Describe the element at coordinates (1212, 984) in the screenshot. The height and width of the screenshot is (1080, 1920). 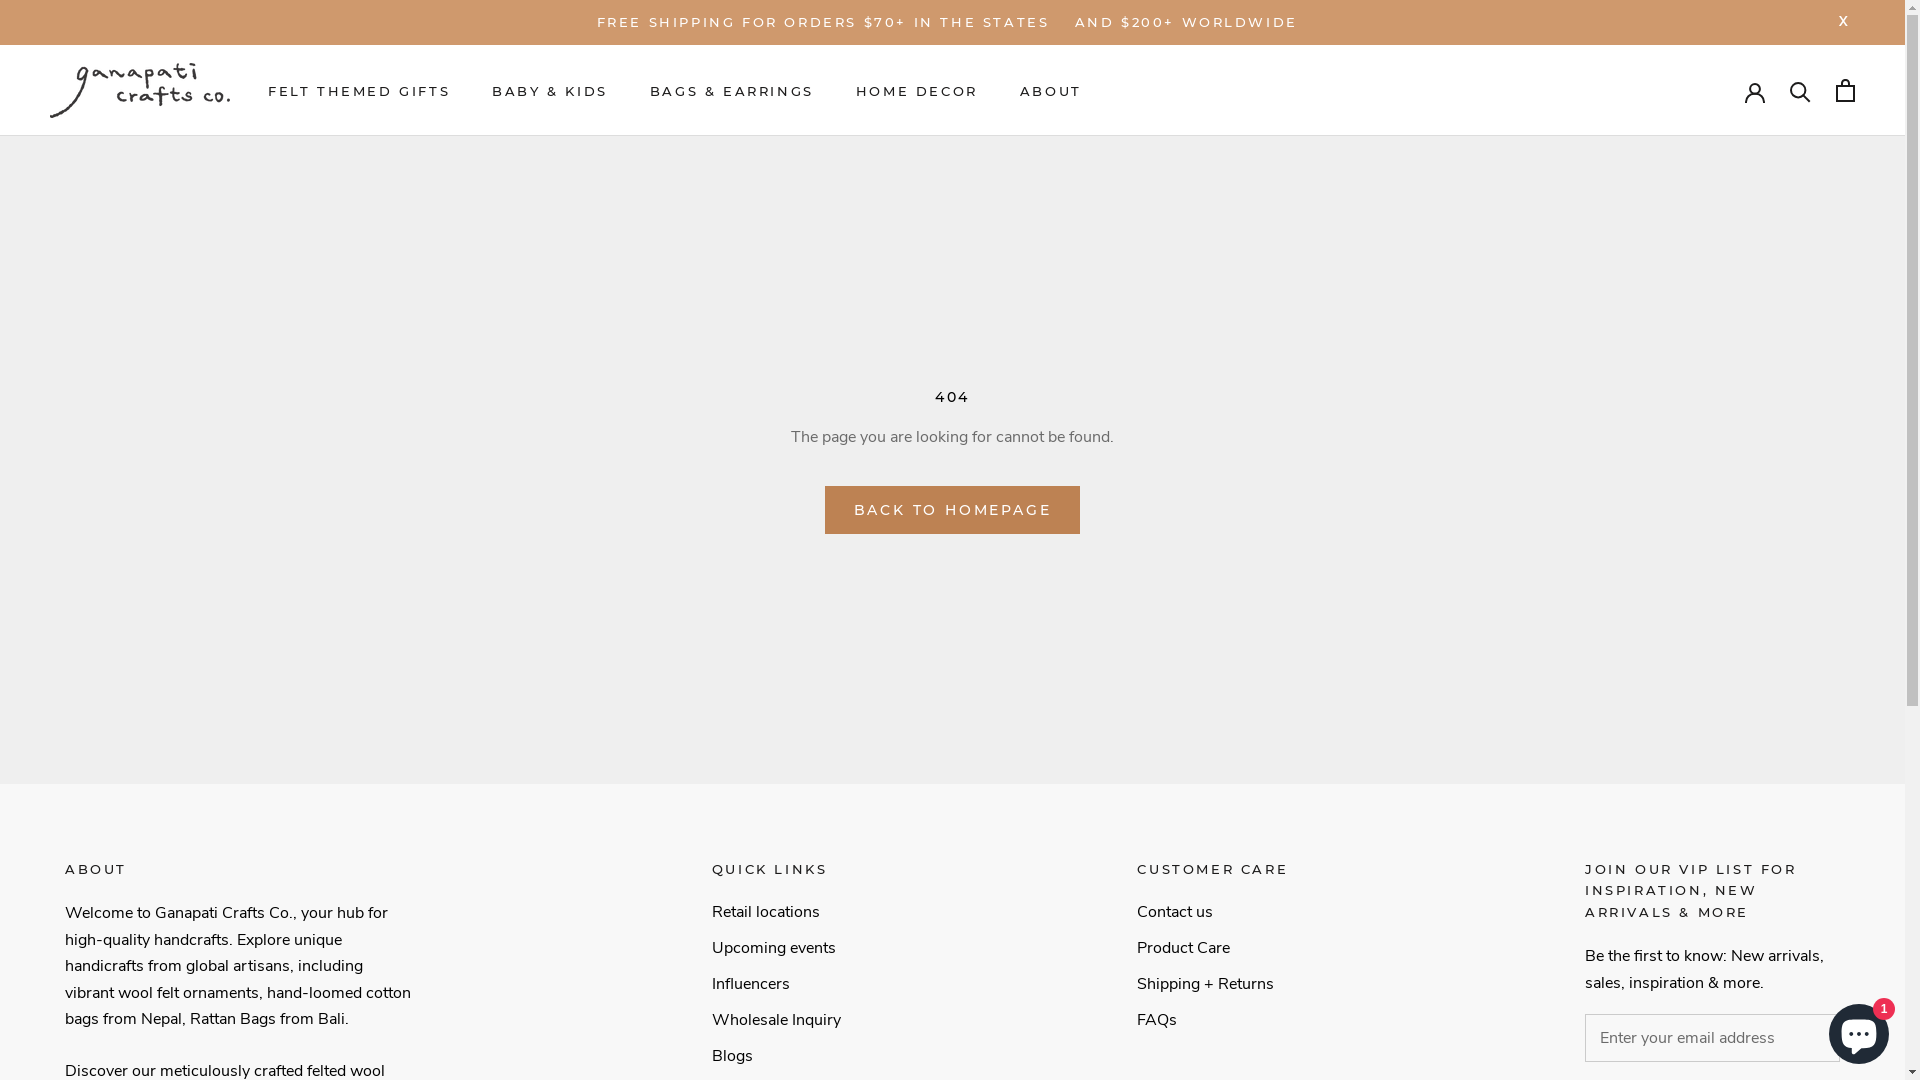
I see `Shipping + Returns` at that location.